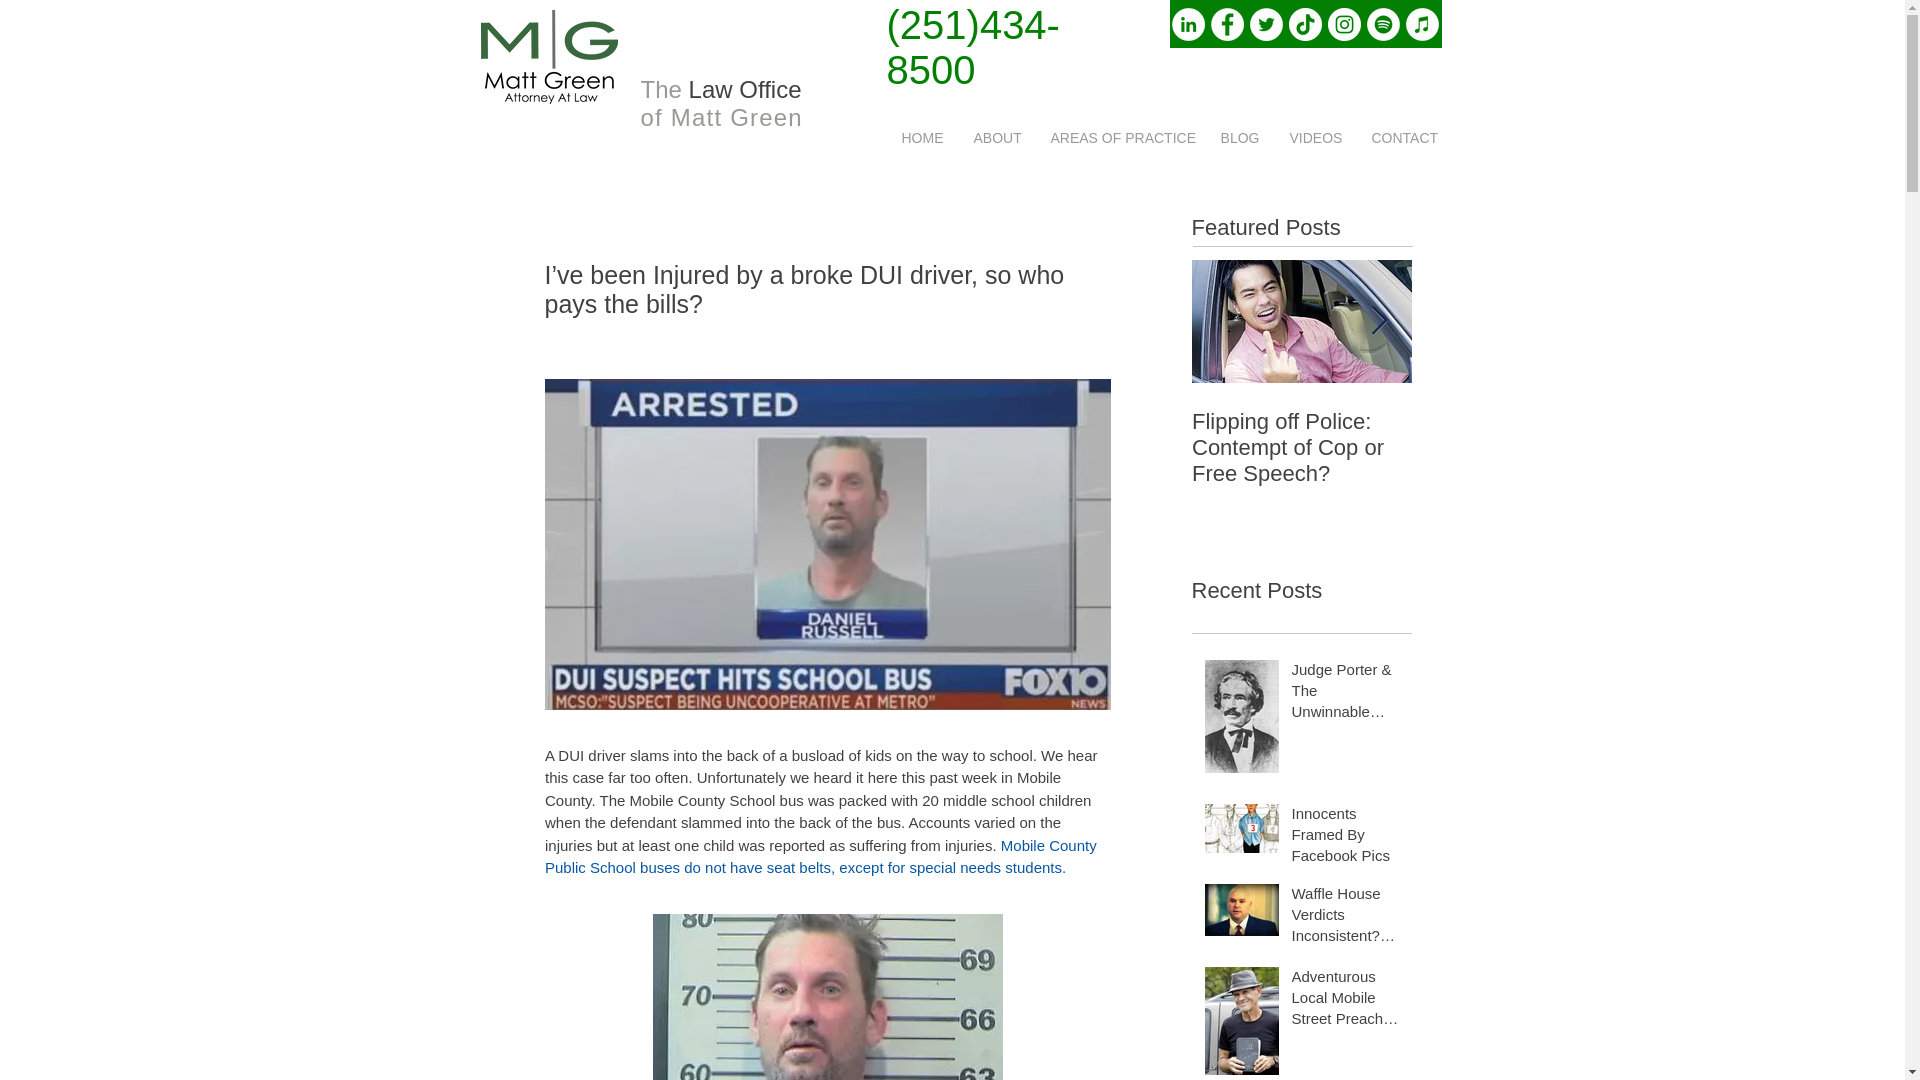 The image size is (1920, 1080). Describe the element at coordinates (1402, 138) in the screenshot. I see `CONTACT` at that location.